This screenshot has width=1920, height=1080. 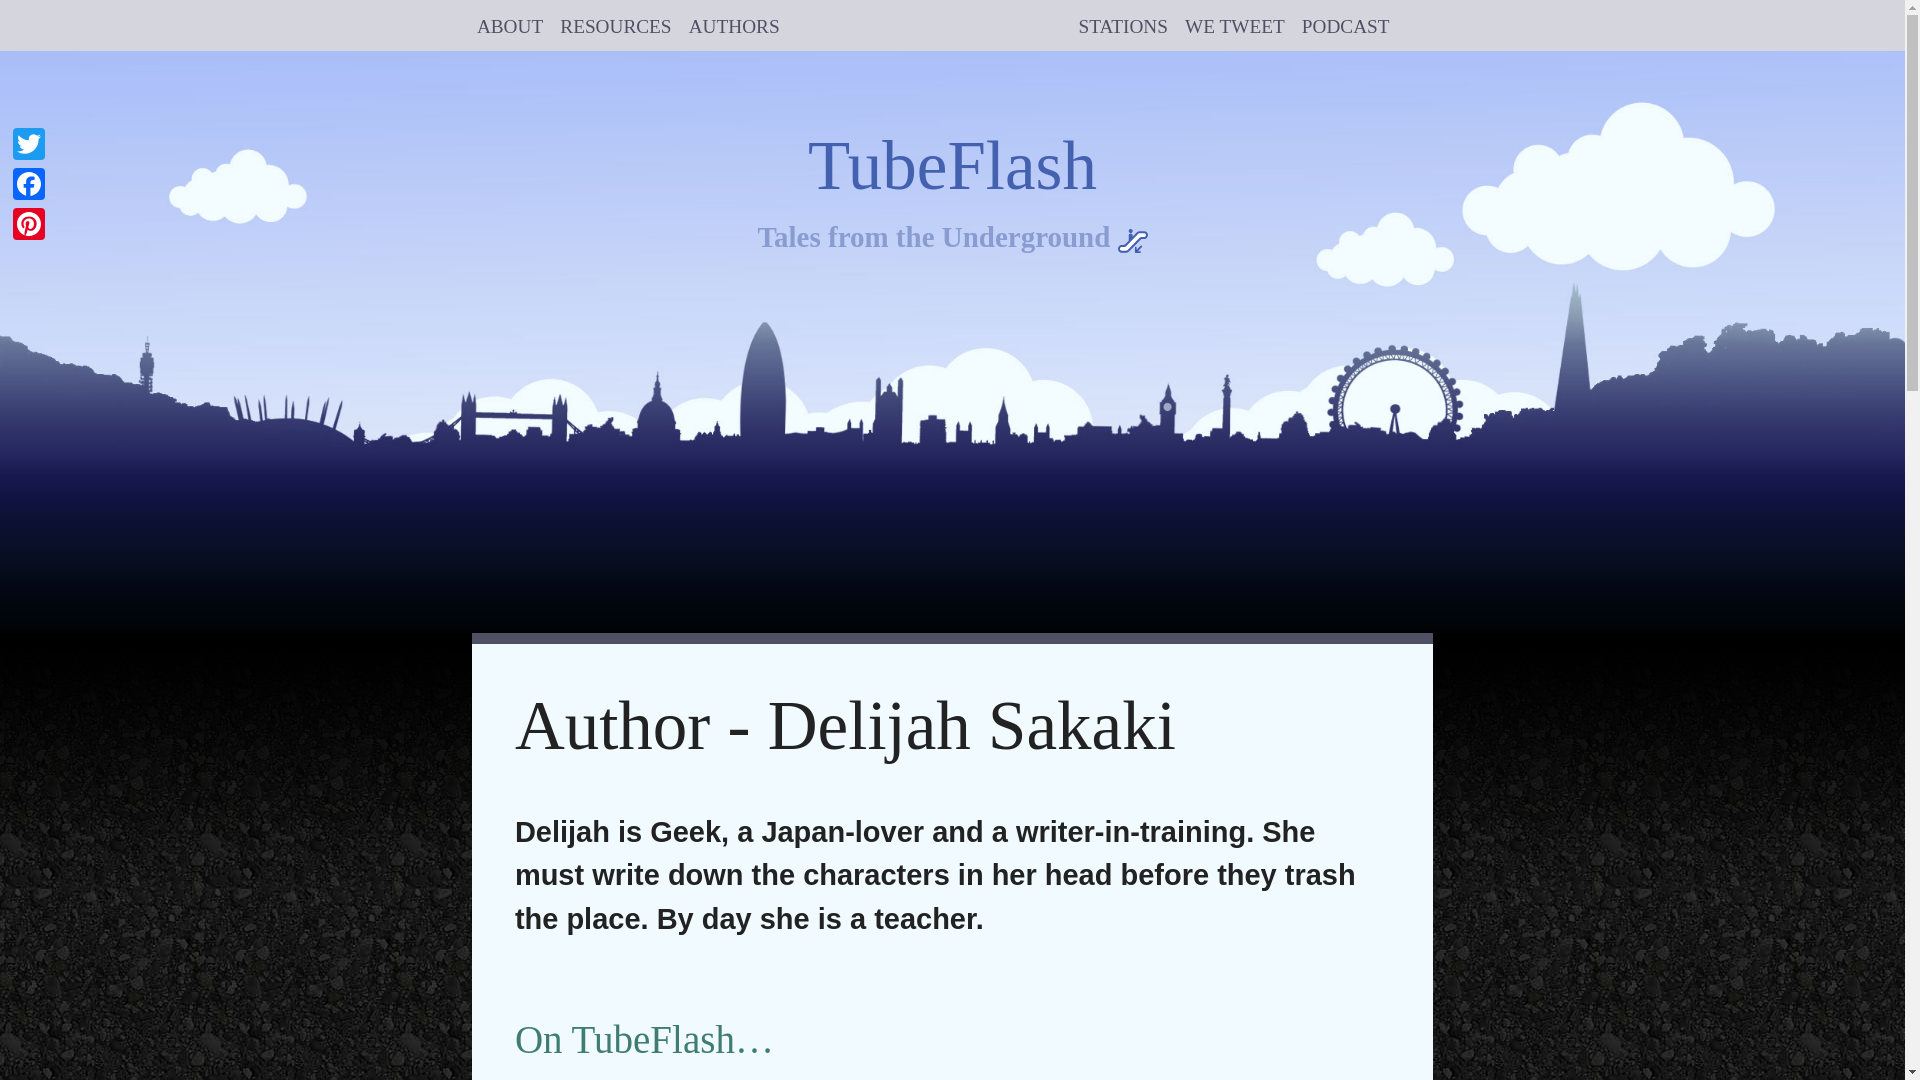 What do you see at coordinates (1234, 25) in the screenshot?
I see `Follow on Twitter` at bounding box center [1234, 25].